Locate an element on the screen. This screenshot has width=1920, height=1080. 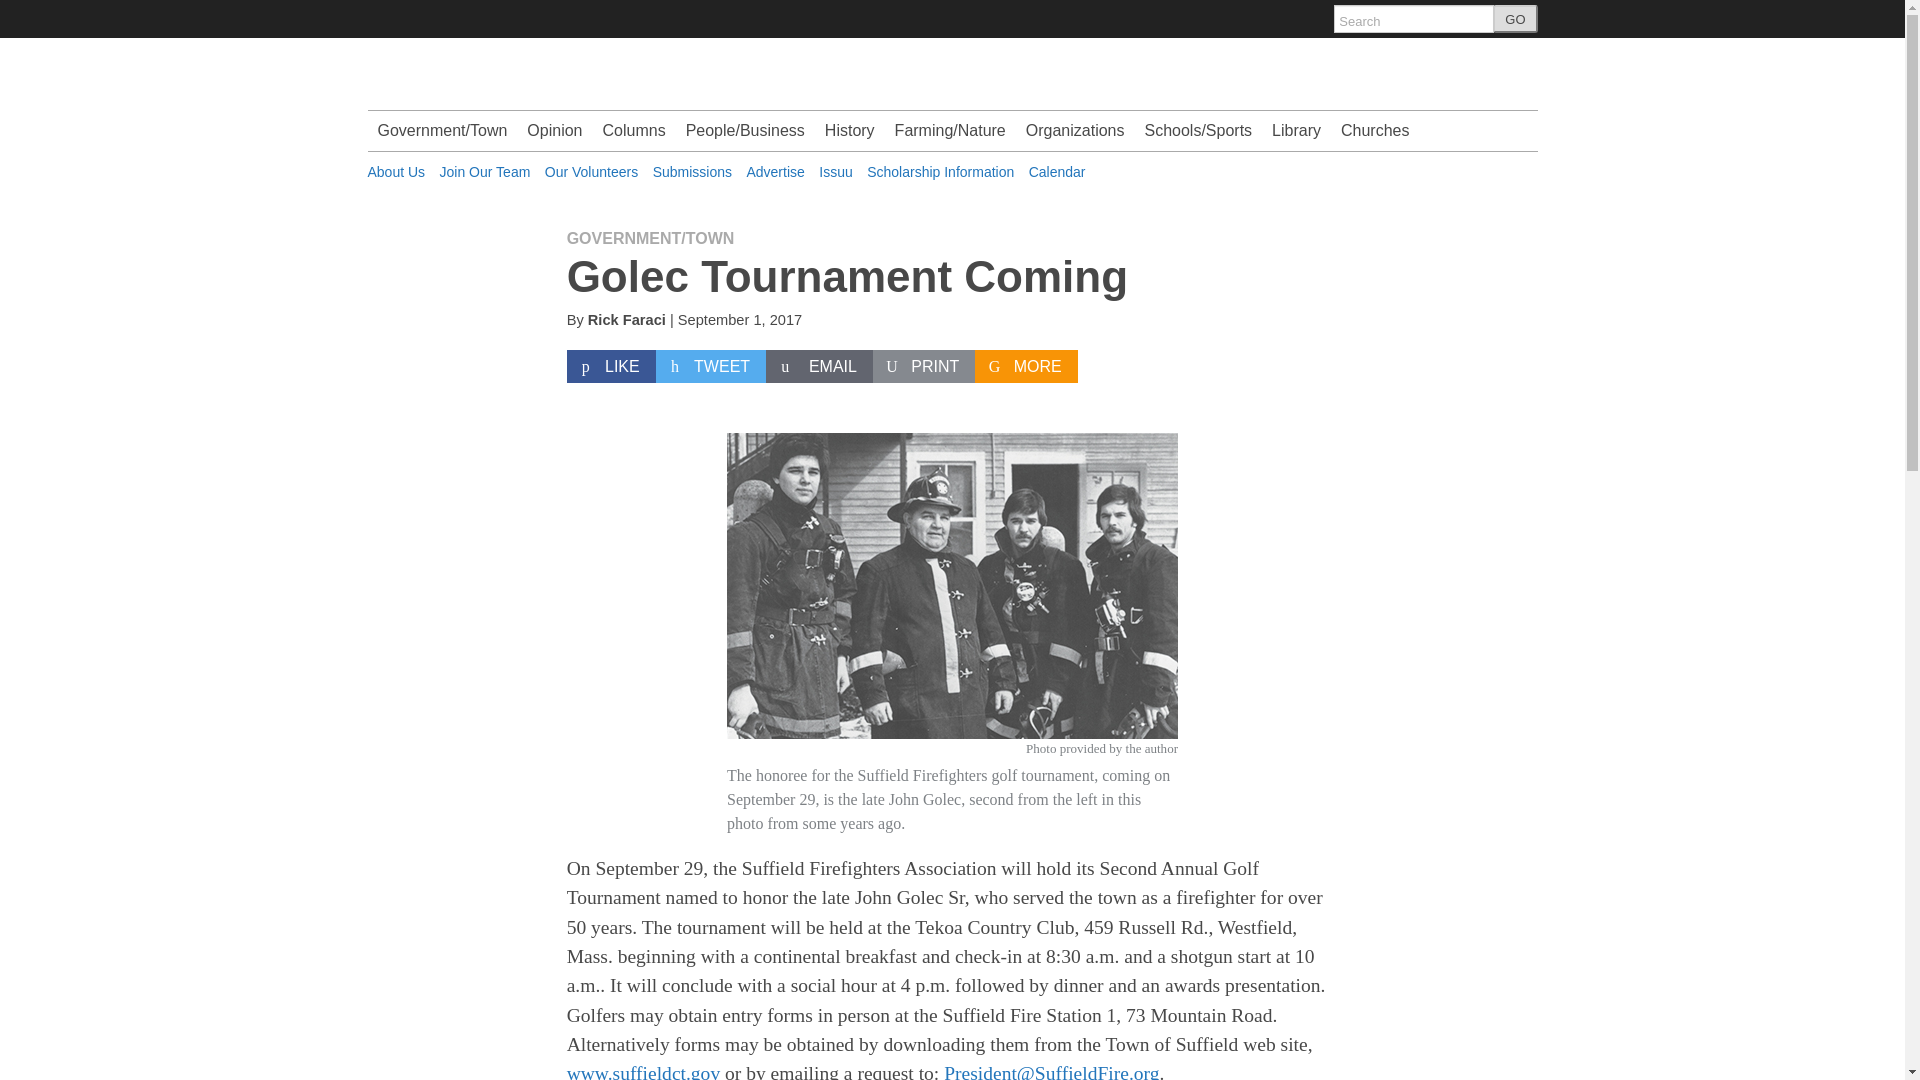
Issuu is located at coordinates (836, 172).